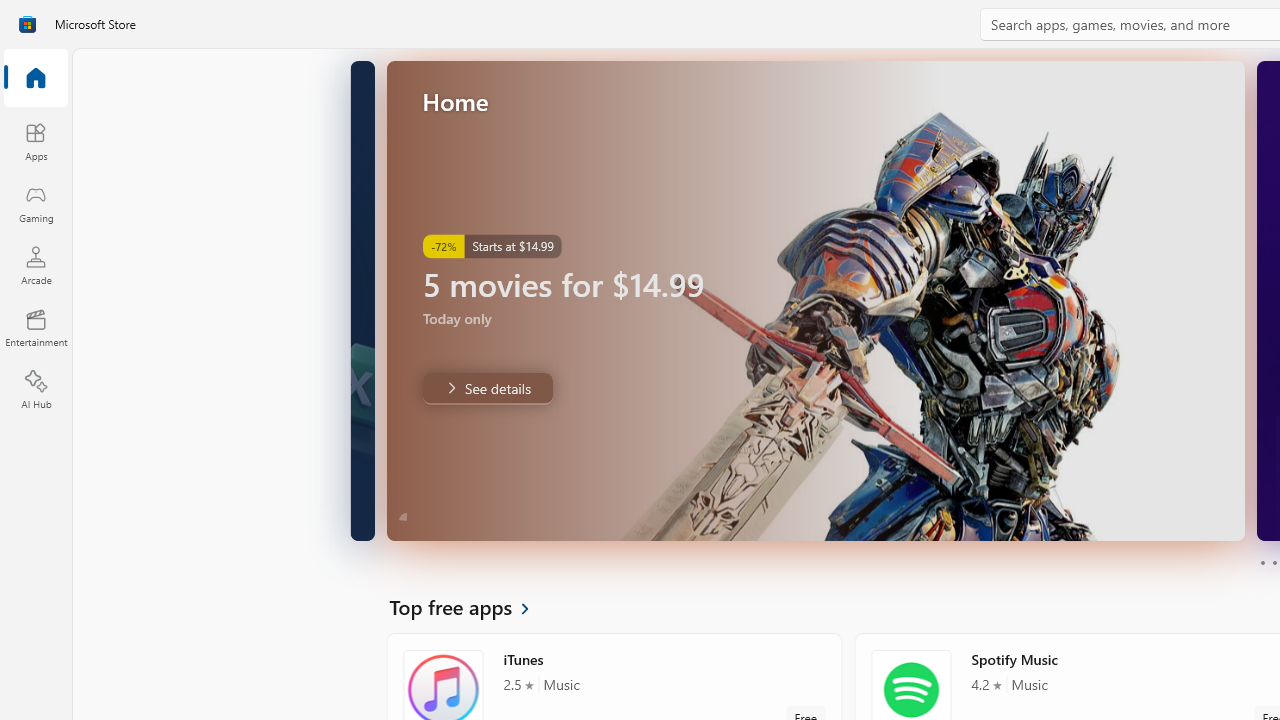 The width and height of the screenshot is (1280, 720). I want to click on Class: Image, so click(27, 24).